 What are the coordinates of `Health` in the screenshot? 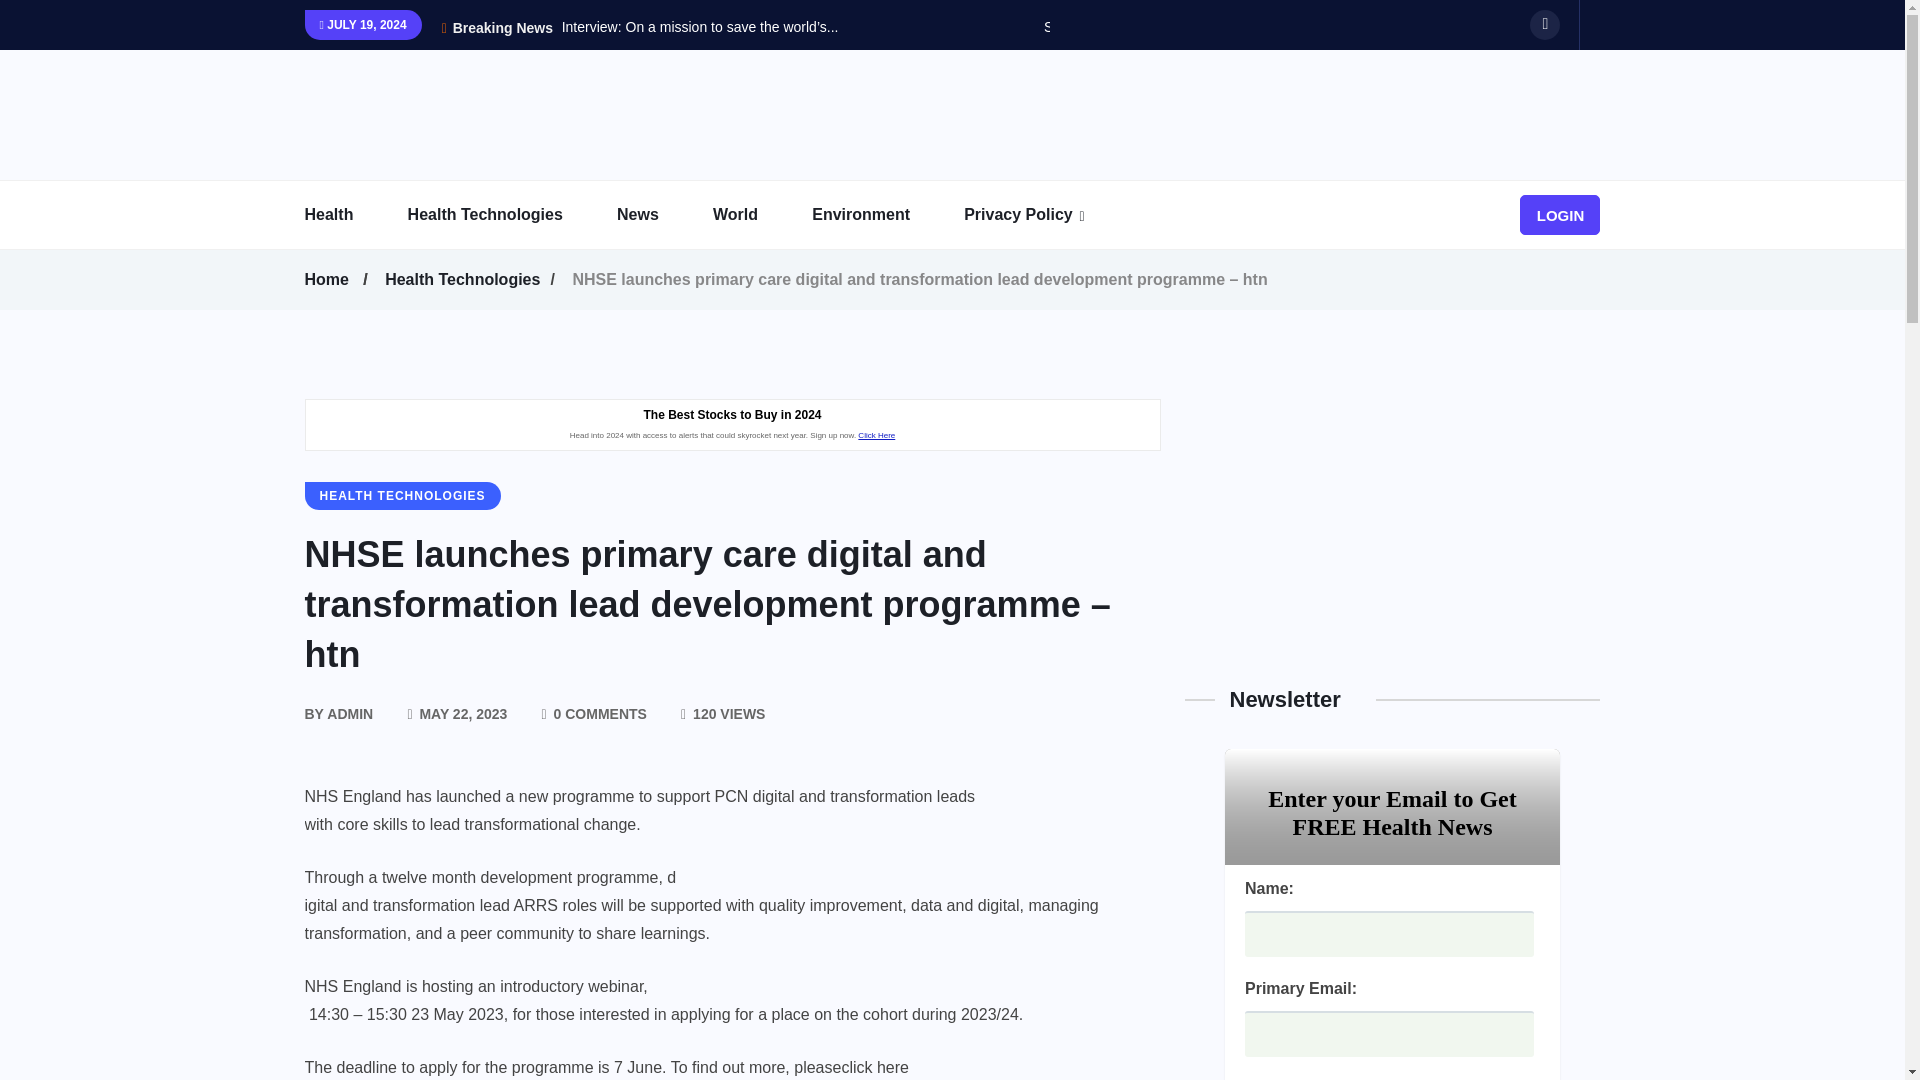 It's located at (353, 215).